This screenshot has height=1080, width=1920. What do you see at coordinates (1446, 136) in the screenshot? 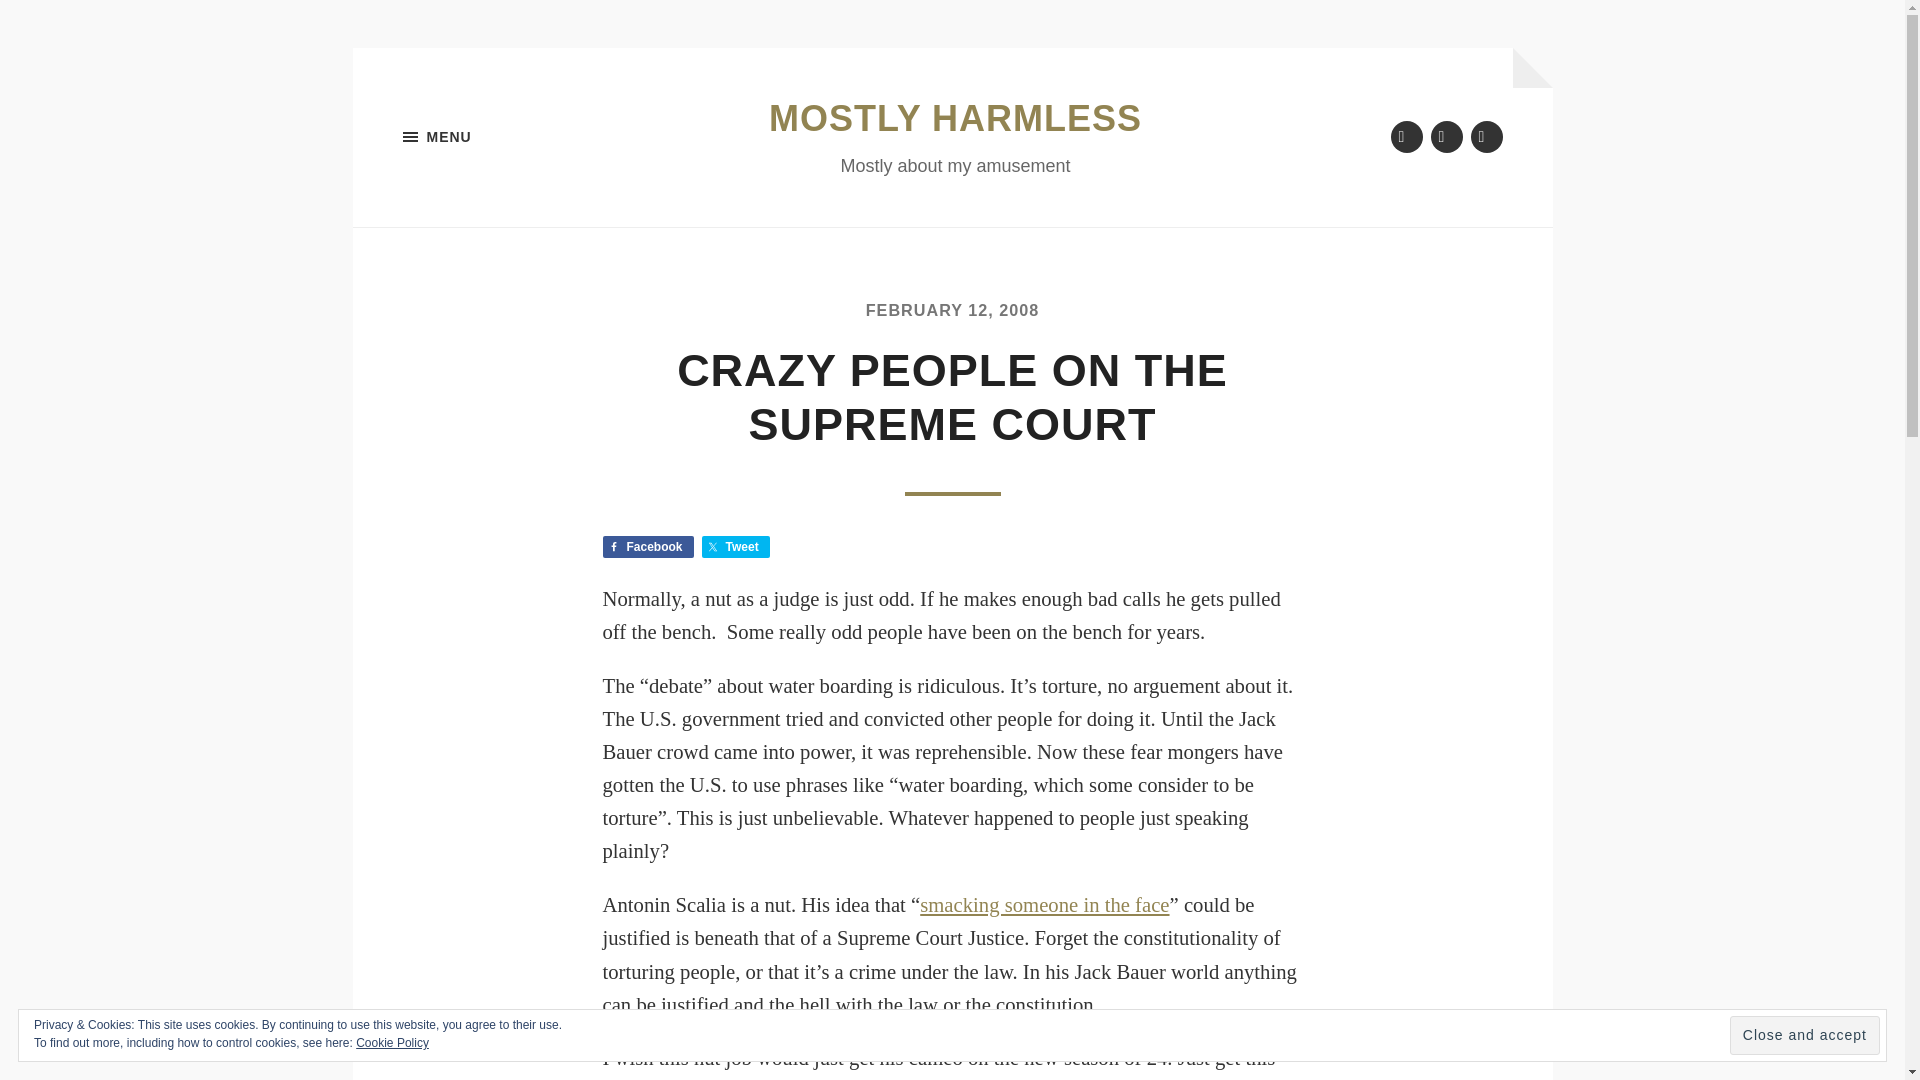
I see `Flickr` at bounding box center [1446, 136].